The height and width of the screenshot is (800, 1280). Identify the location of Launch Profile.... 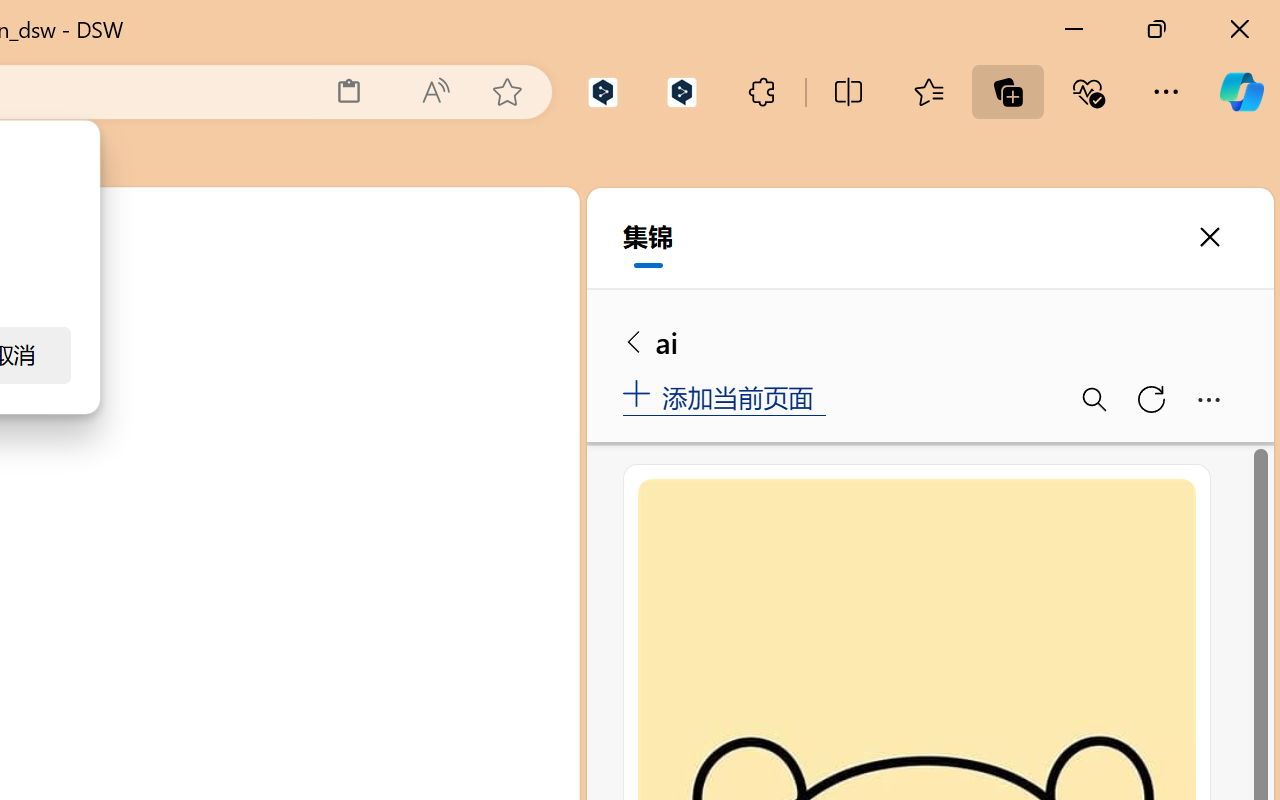
(401, 357).